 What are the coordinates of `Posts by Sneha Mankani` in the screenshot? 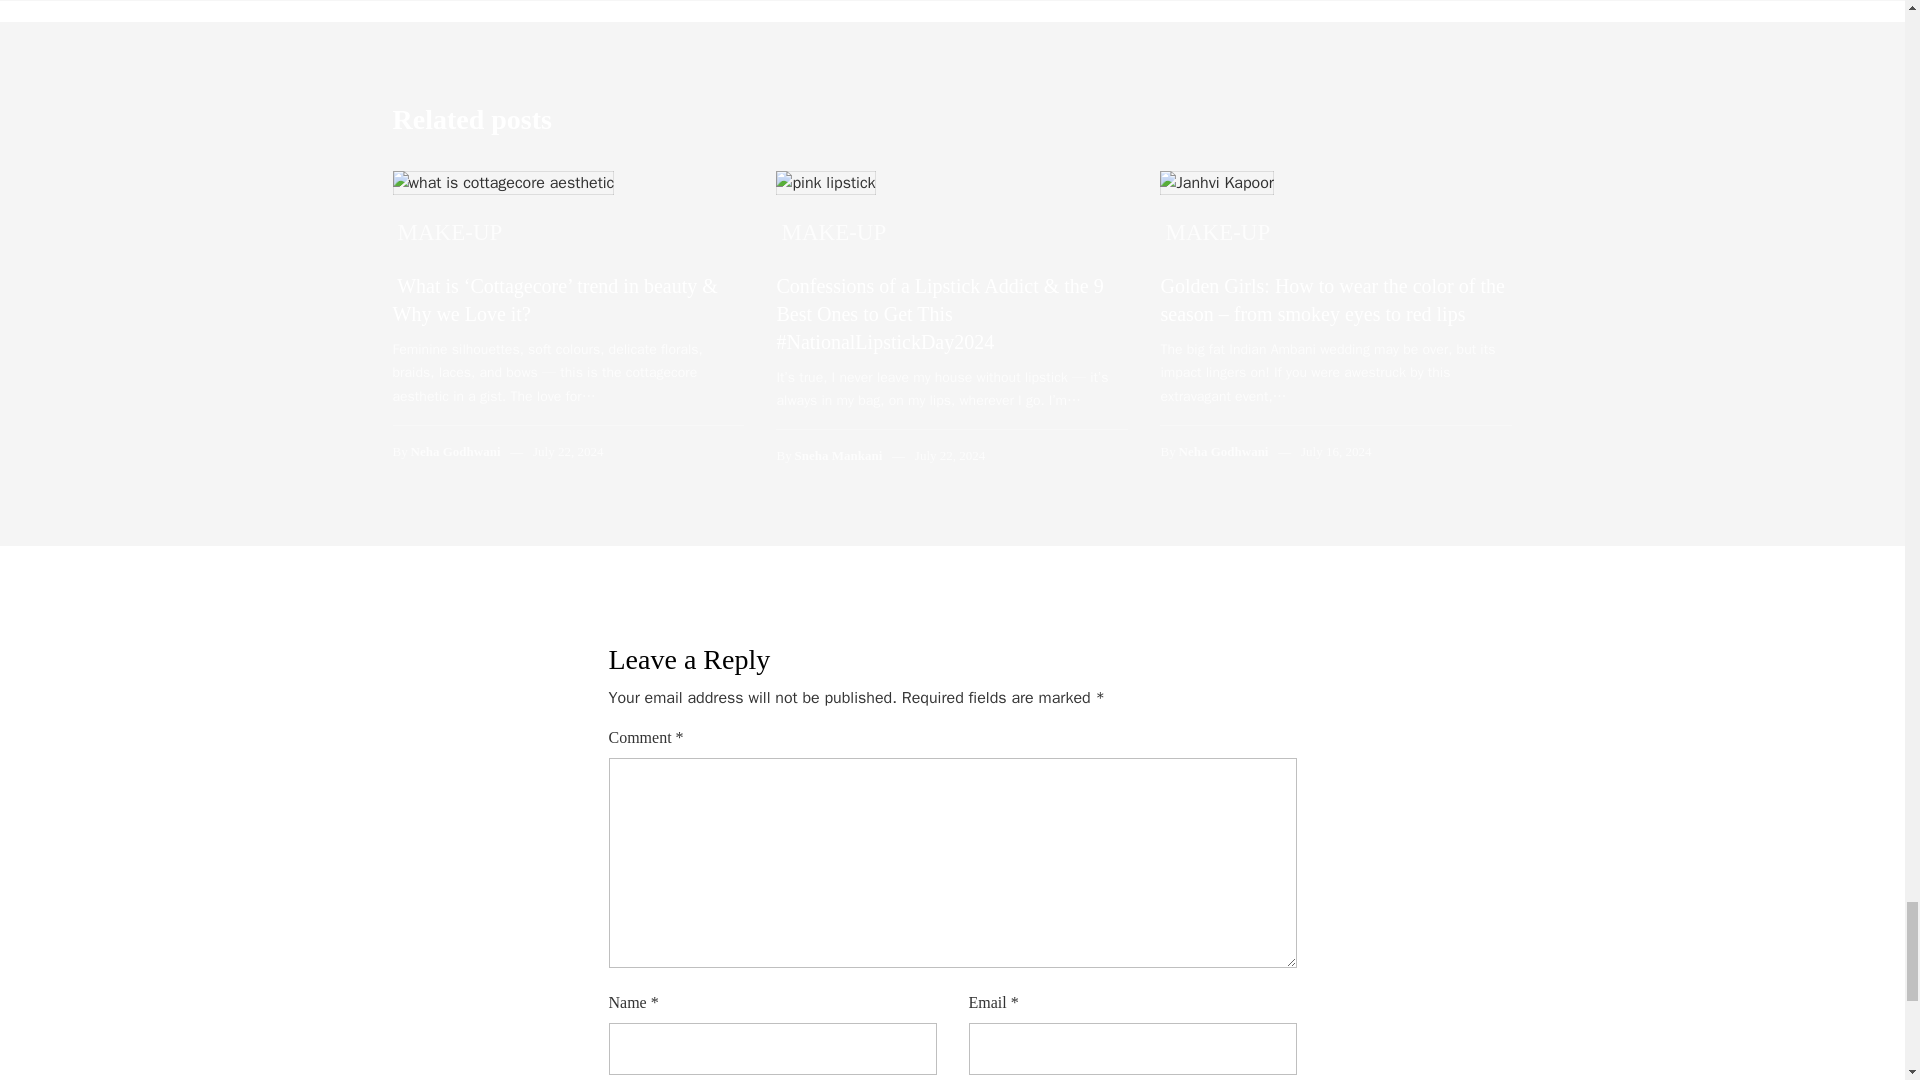 It's located at (838, 456).